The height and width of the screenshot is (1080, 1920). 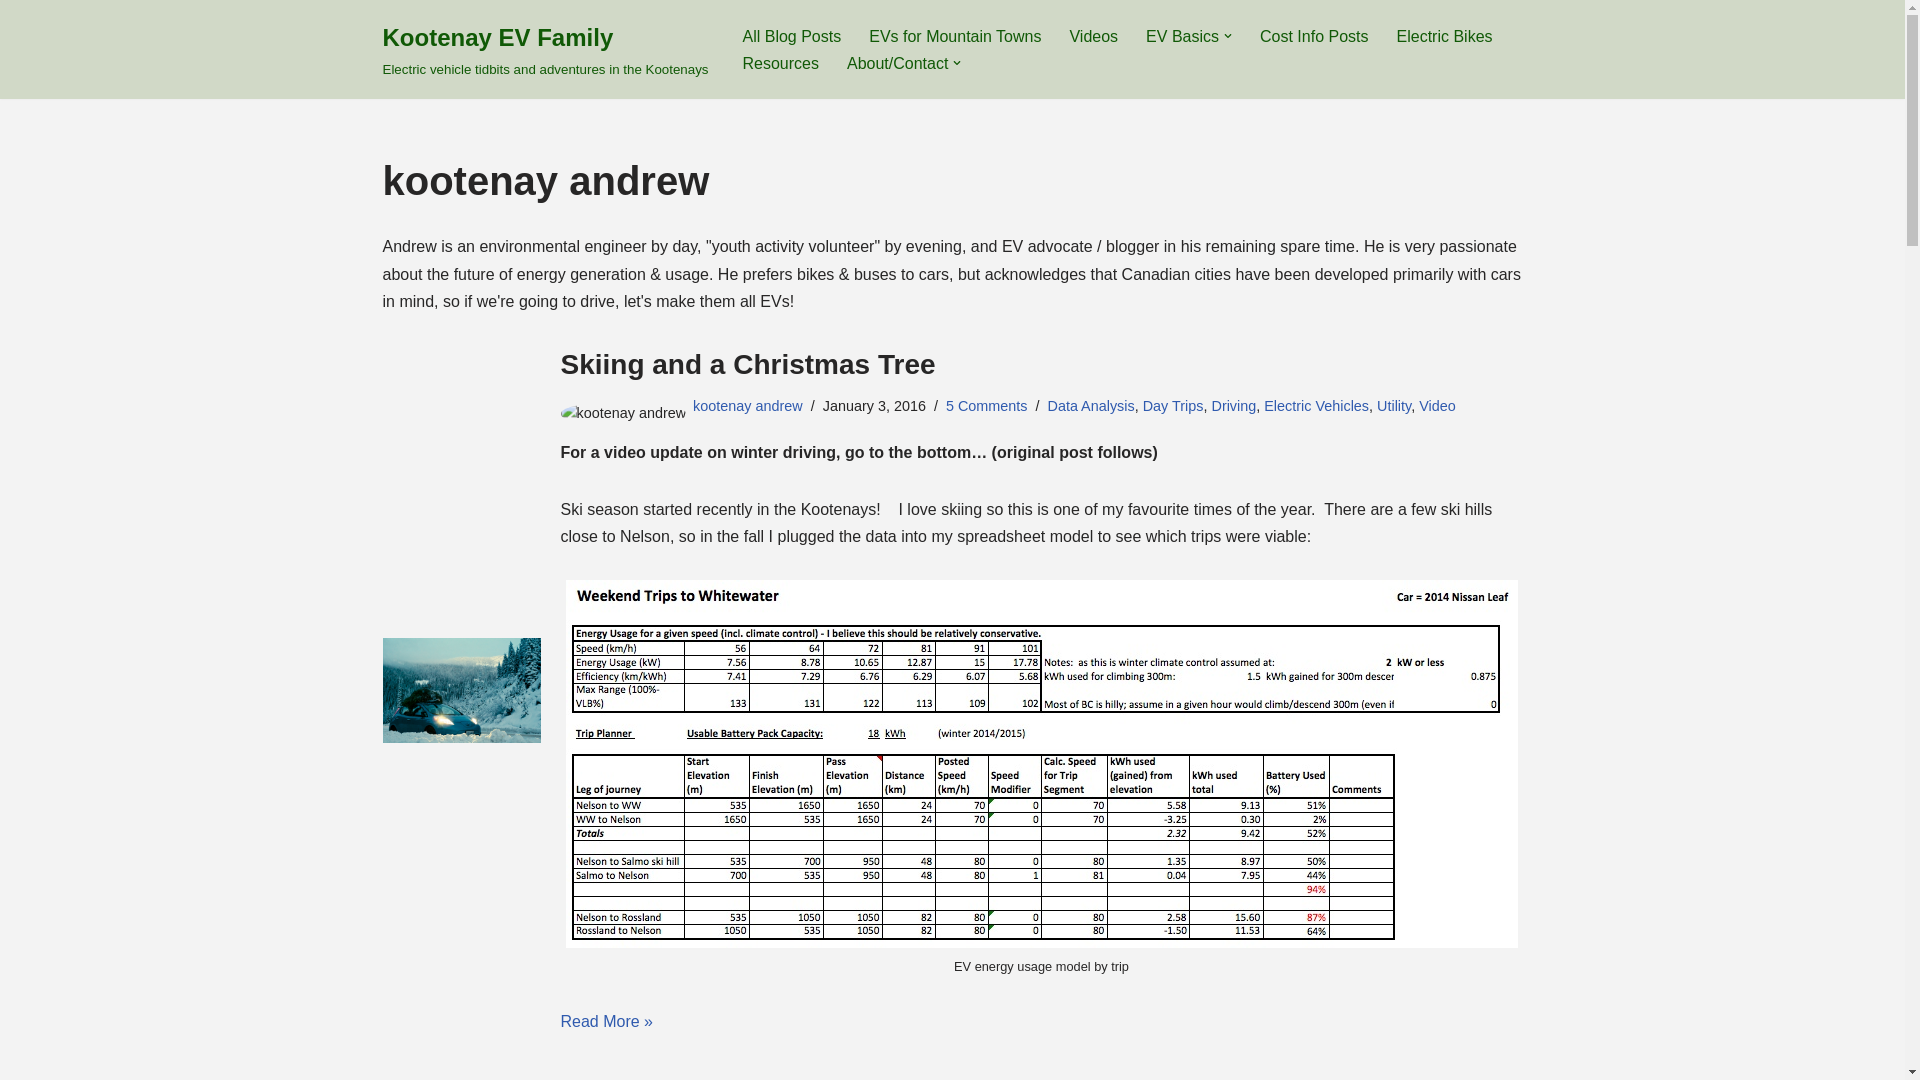 What do you see at coordinates (779, 62) in the screenshot?
I see `Resources` at bounding box center [779, 62].